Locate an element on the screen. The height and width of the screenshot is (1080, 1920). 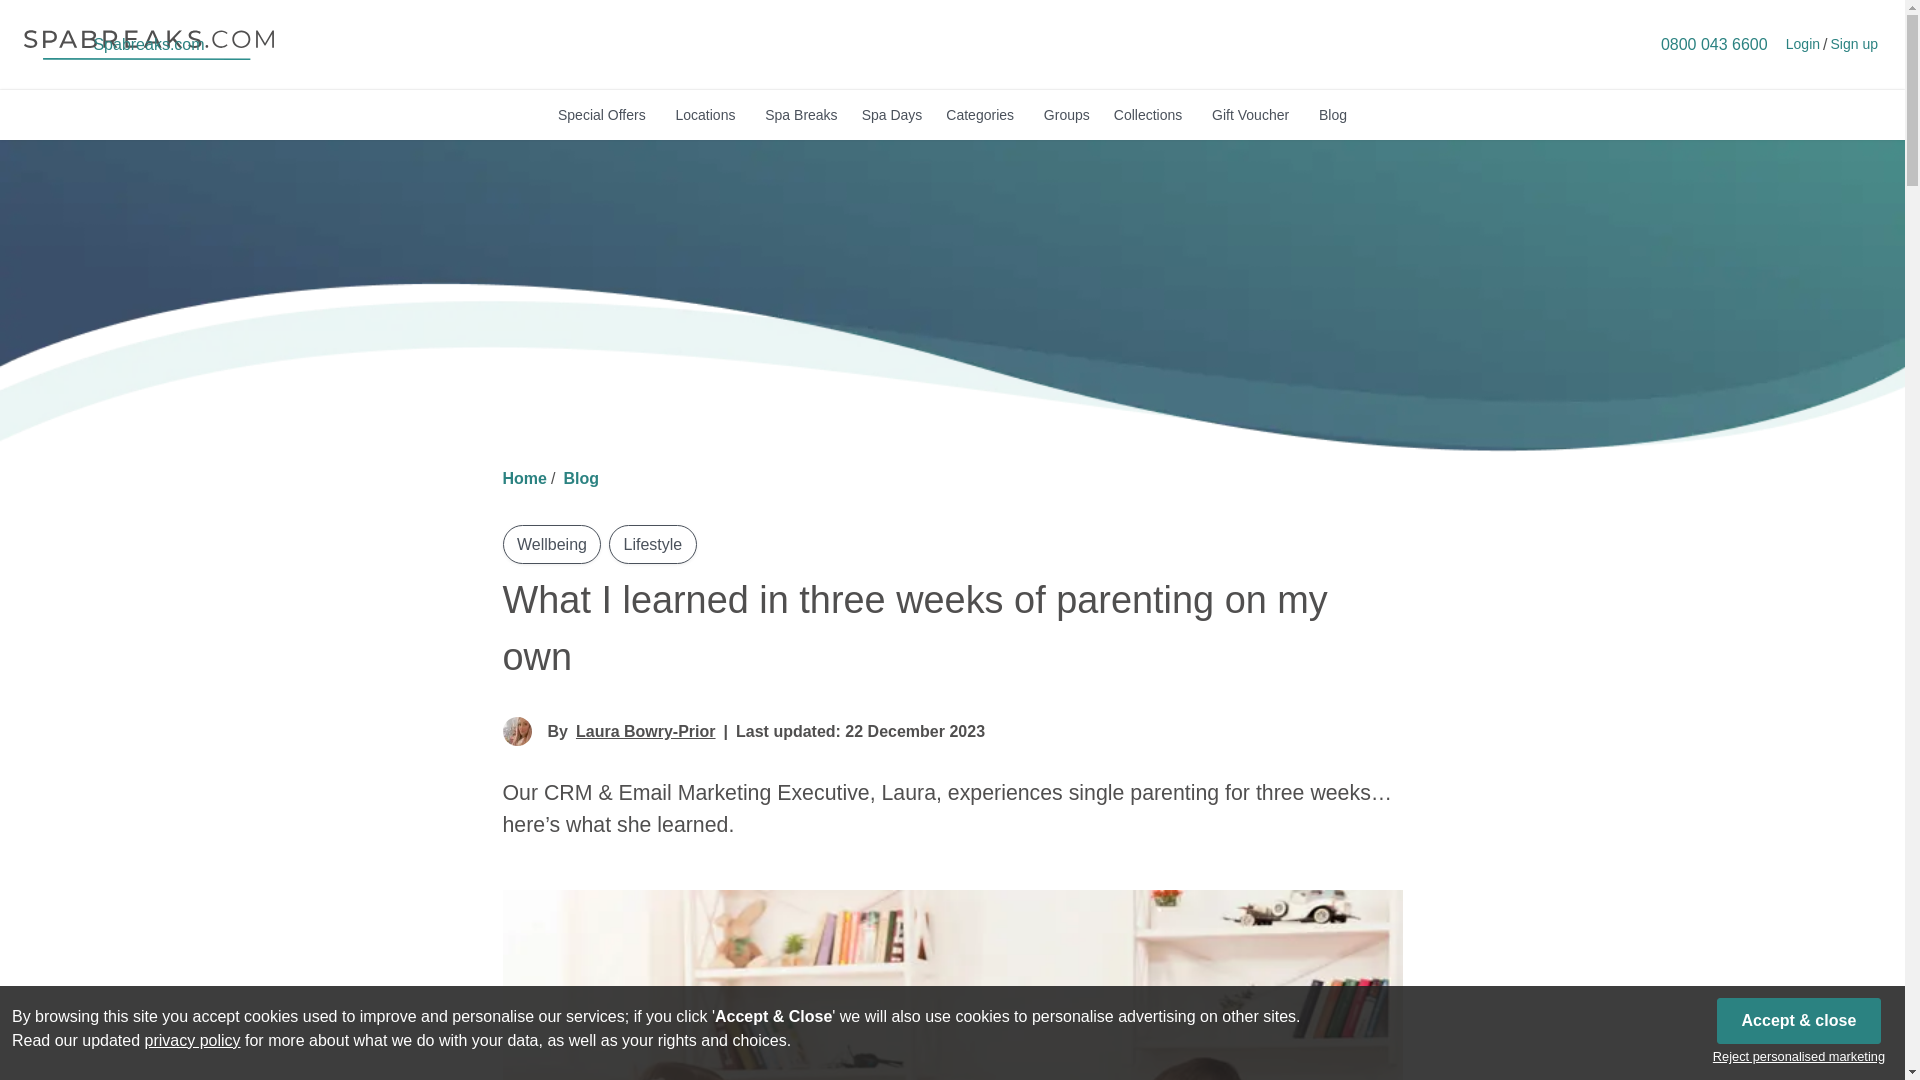
Spa Breaks is located at coordinates (800, 114).